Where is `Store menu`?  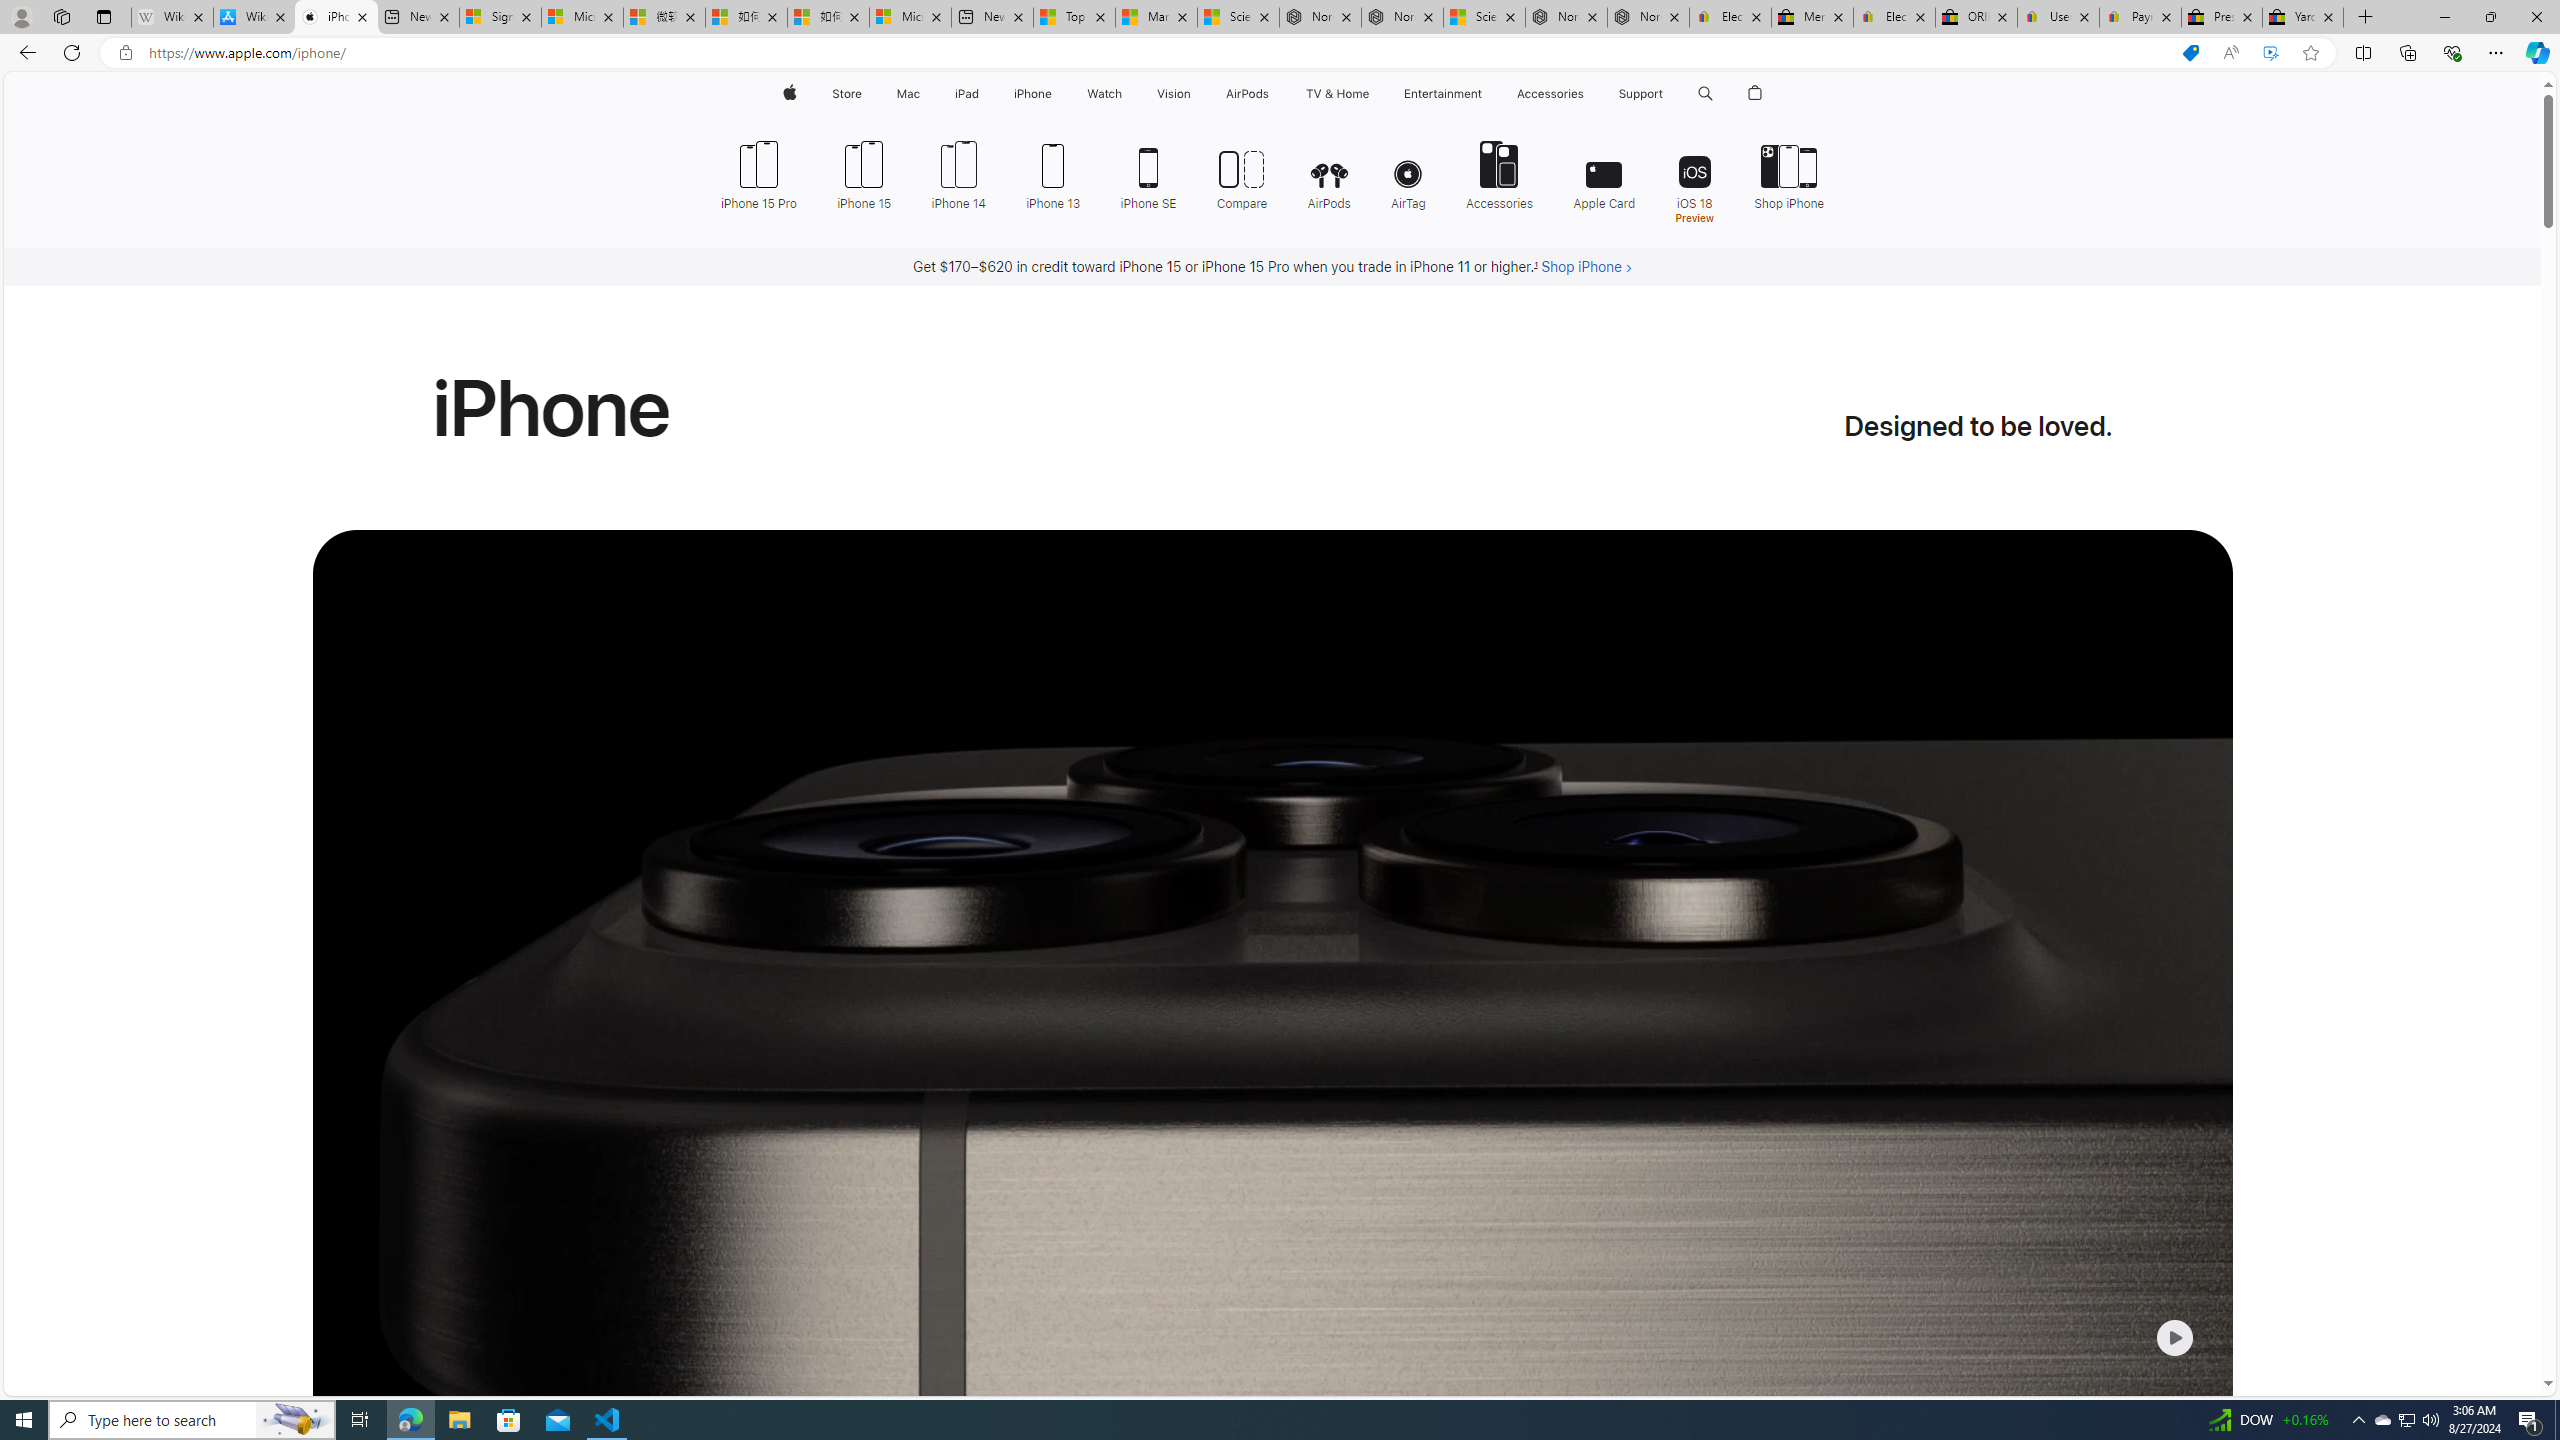 Store menu is located at coordinates (866, 94).